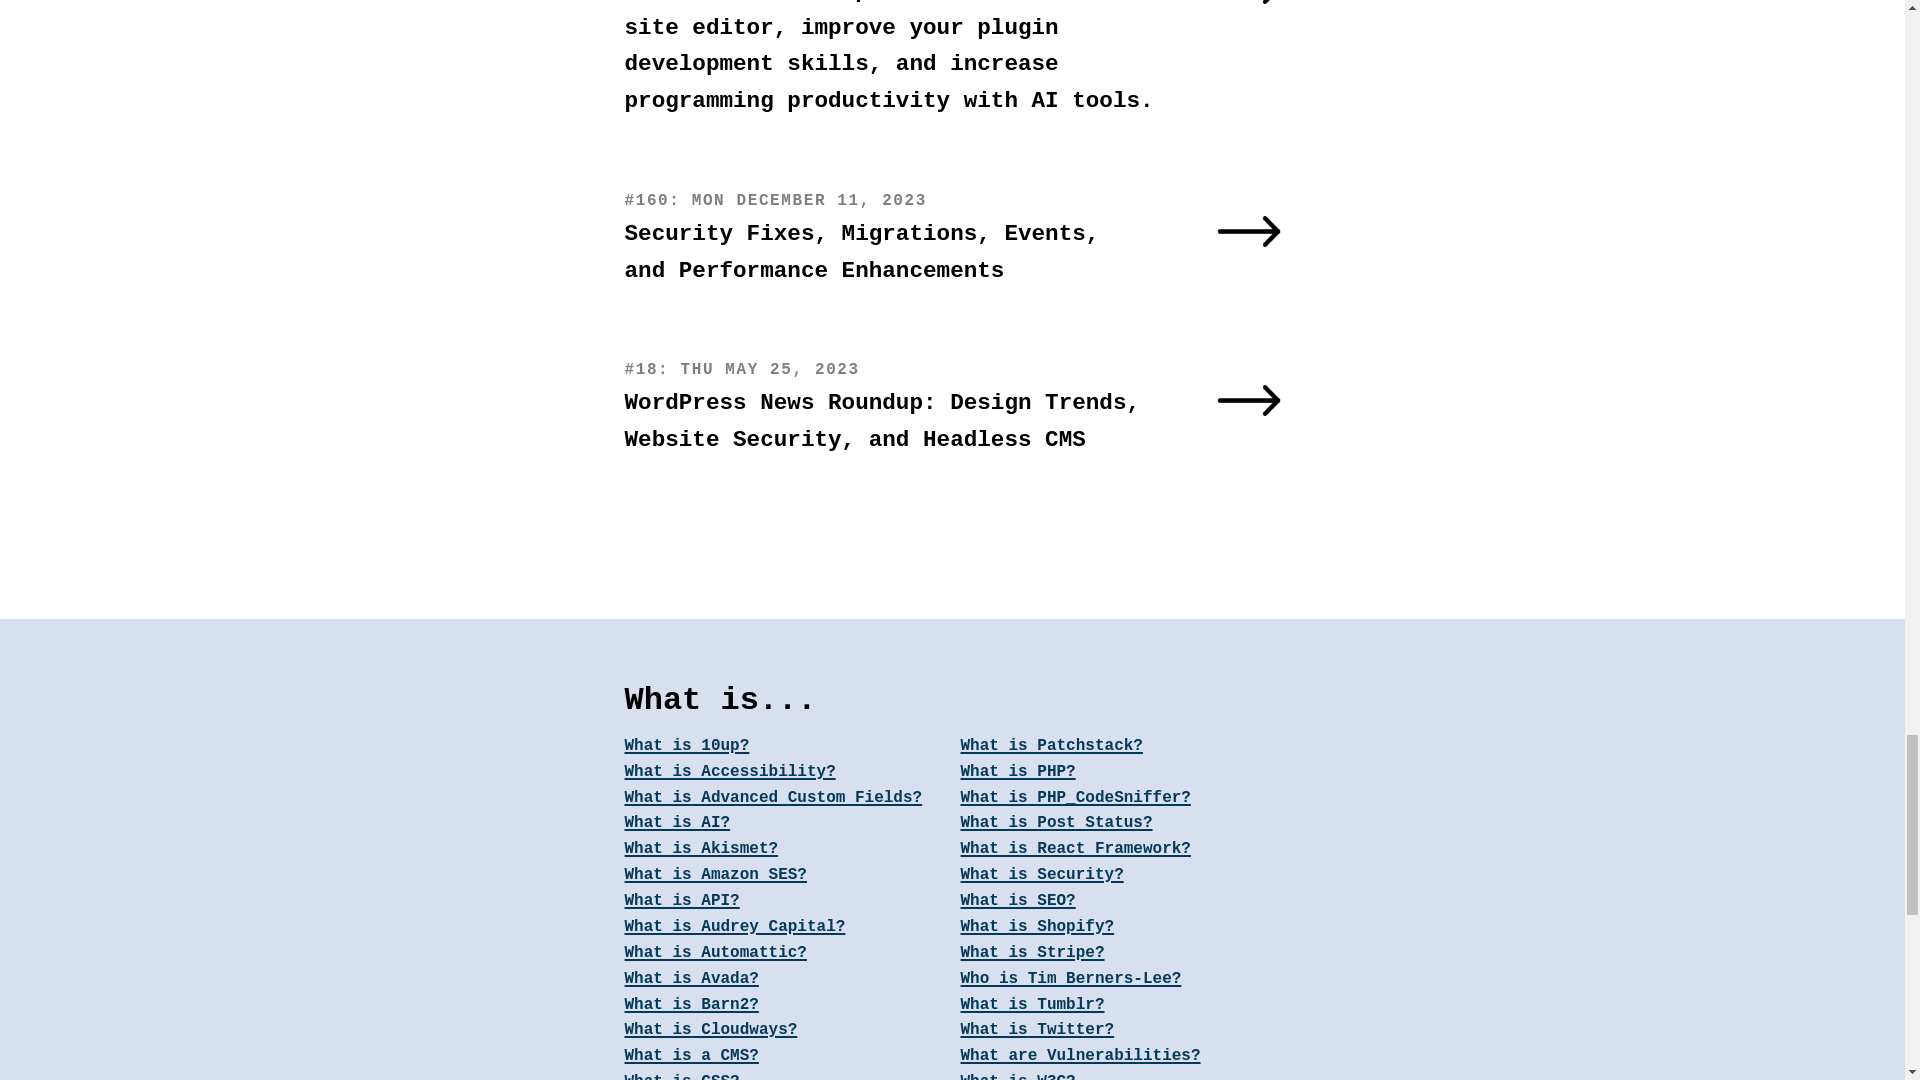 The width and height of the screenshot is (1920, 1080). I want to click on What is Akismet?, so click(784, 850).